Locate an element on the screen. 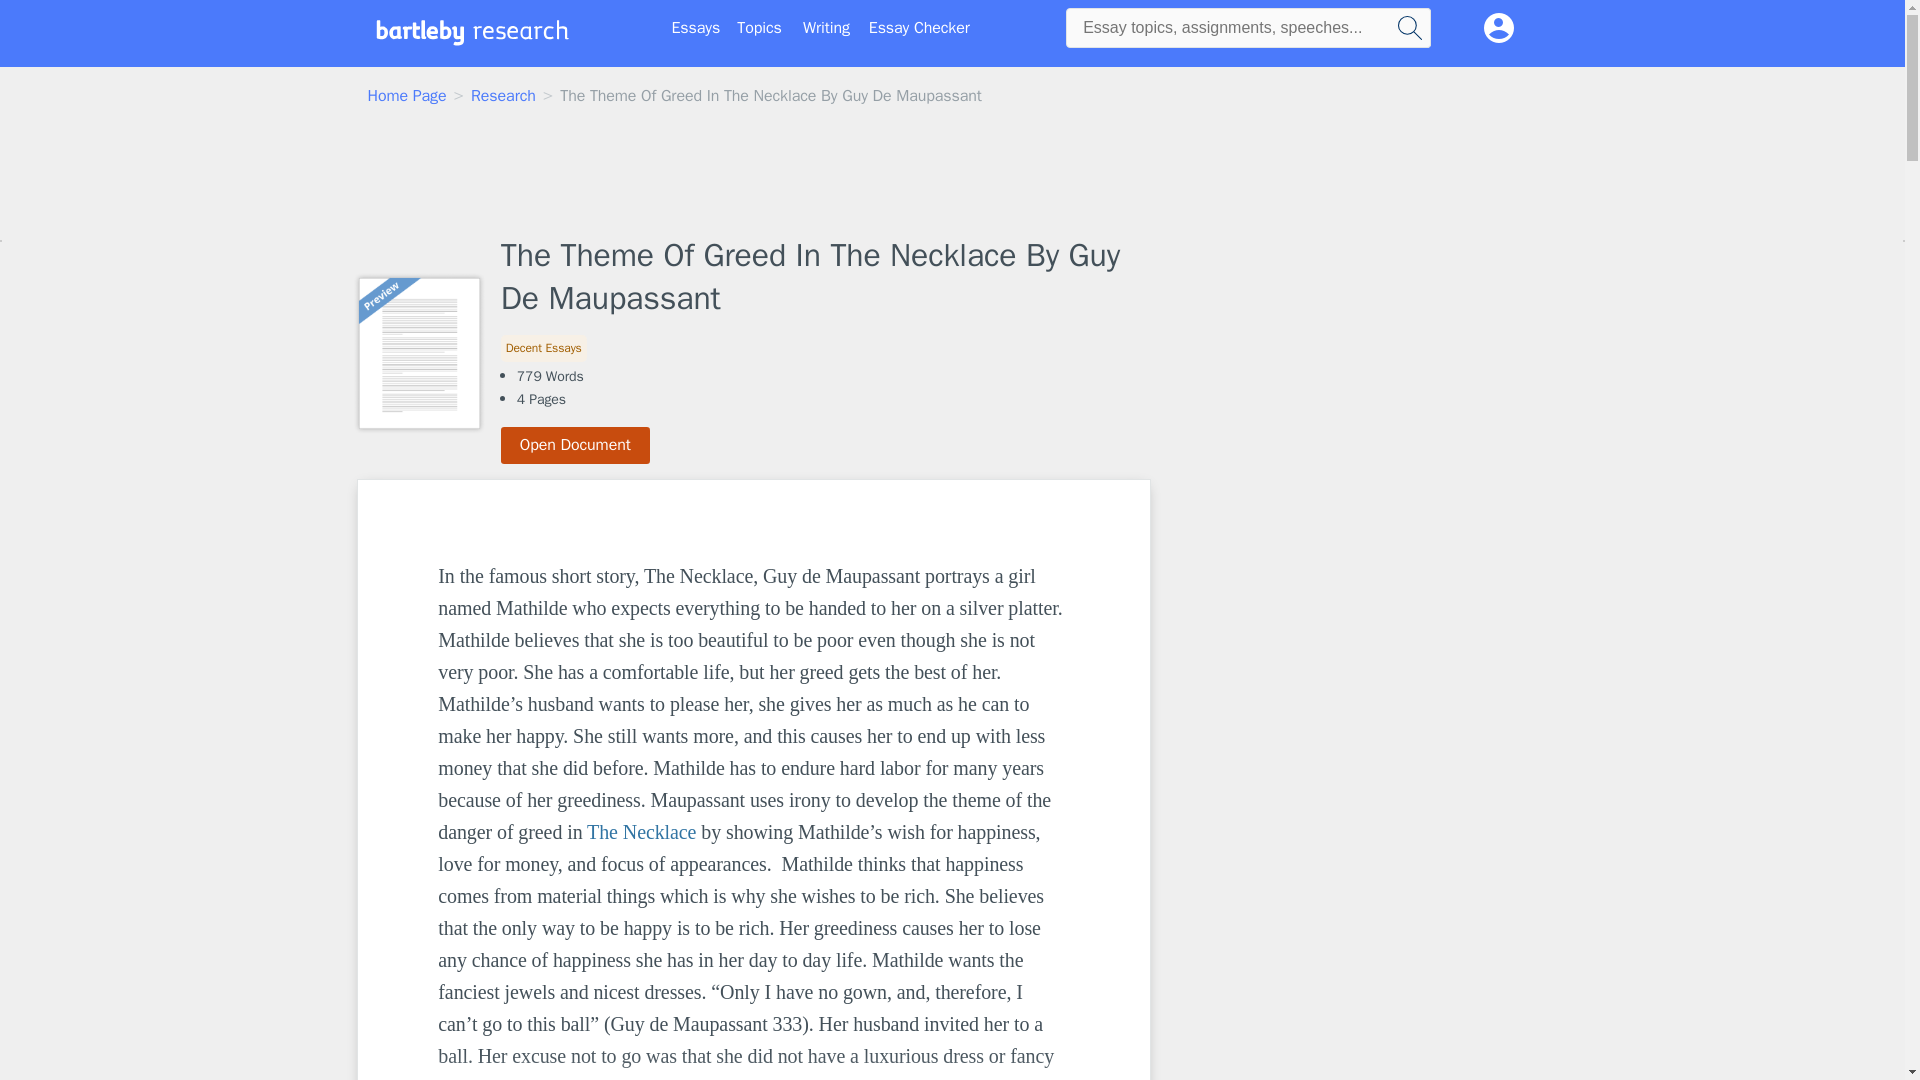 This screenshot has height=1080, width=1920. Writing is located at coordinates (826, 28).